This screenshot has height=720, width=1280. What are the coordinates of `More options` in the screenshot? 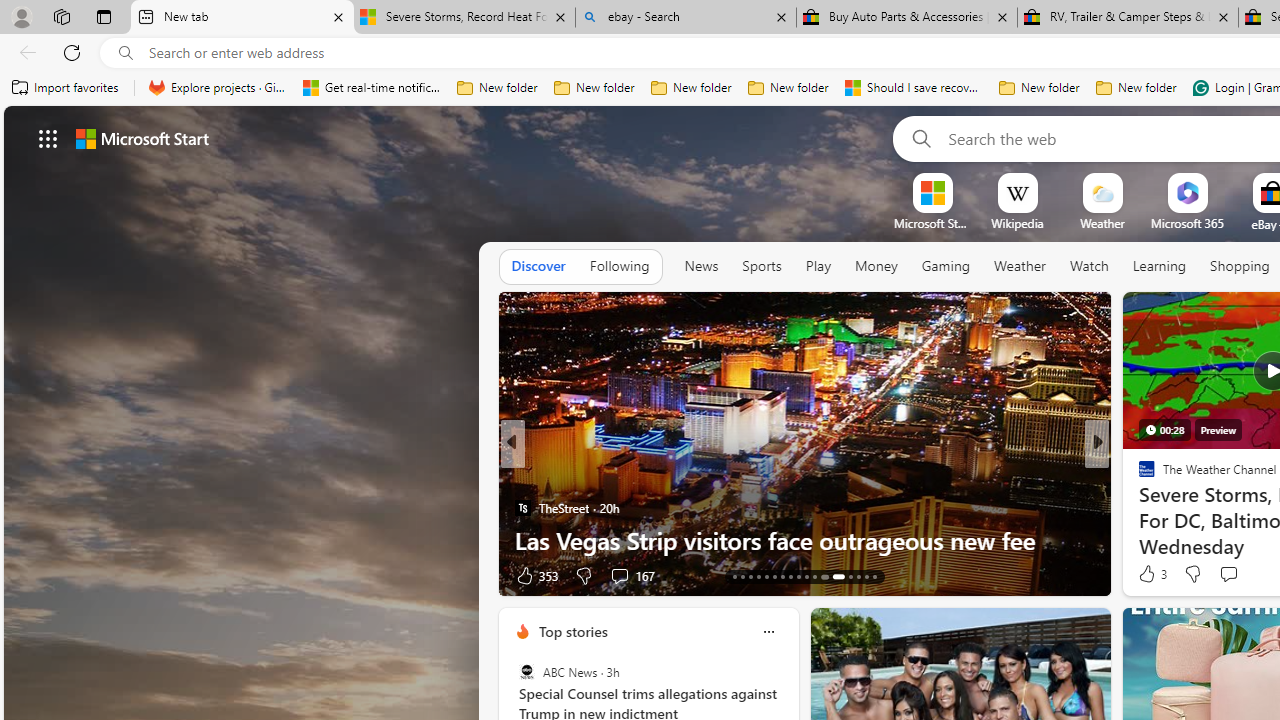 It's located at (768, 631).